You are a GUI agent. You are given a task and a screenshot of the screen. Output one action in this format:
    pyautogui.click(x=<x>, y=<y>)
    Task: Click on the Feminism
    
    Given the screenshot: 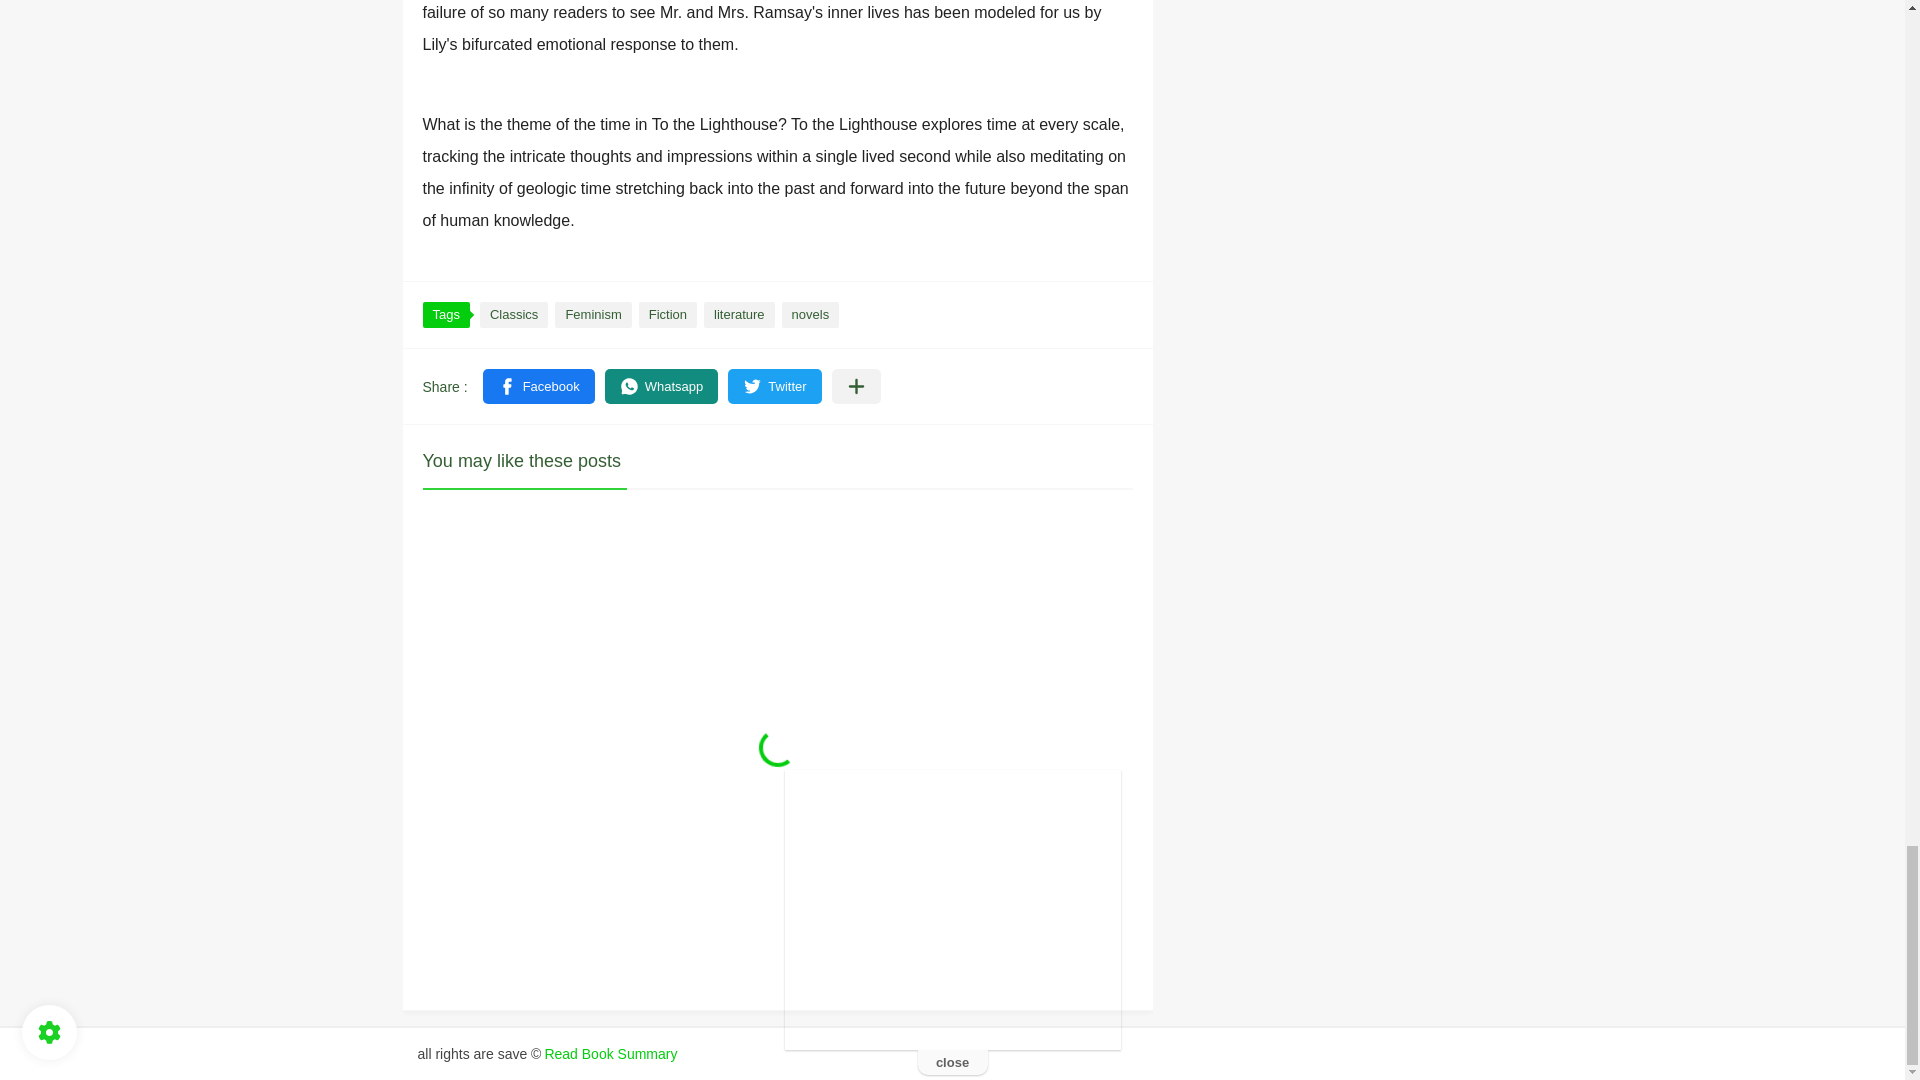 What is the action you would take?
    pyautogui.click(x=592, y=315)
    